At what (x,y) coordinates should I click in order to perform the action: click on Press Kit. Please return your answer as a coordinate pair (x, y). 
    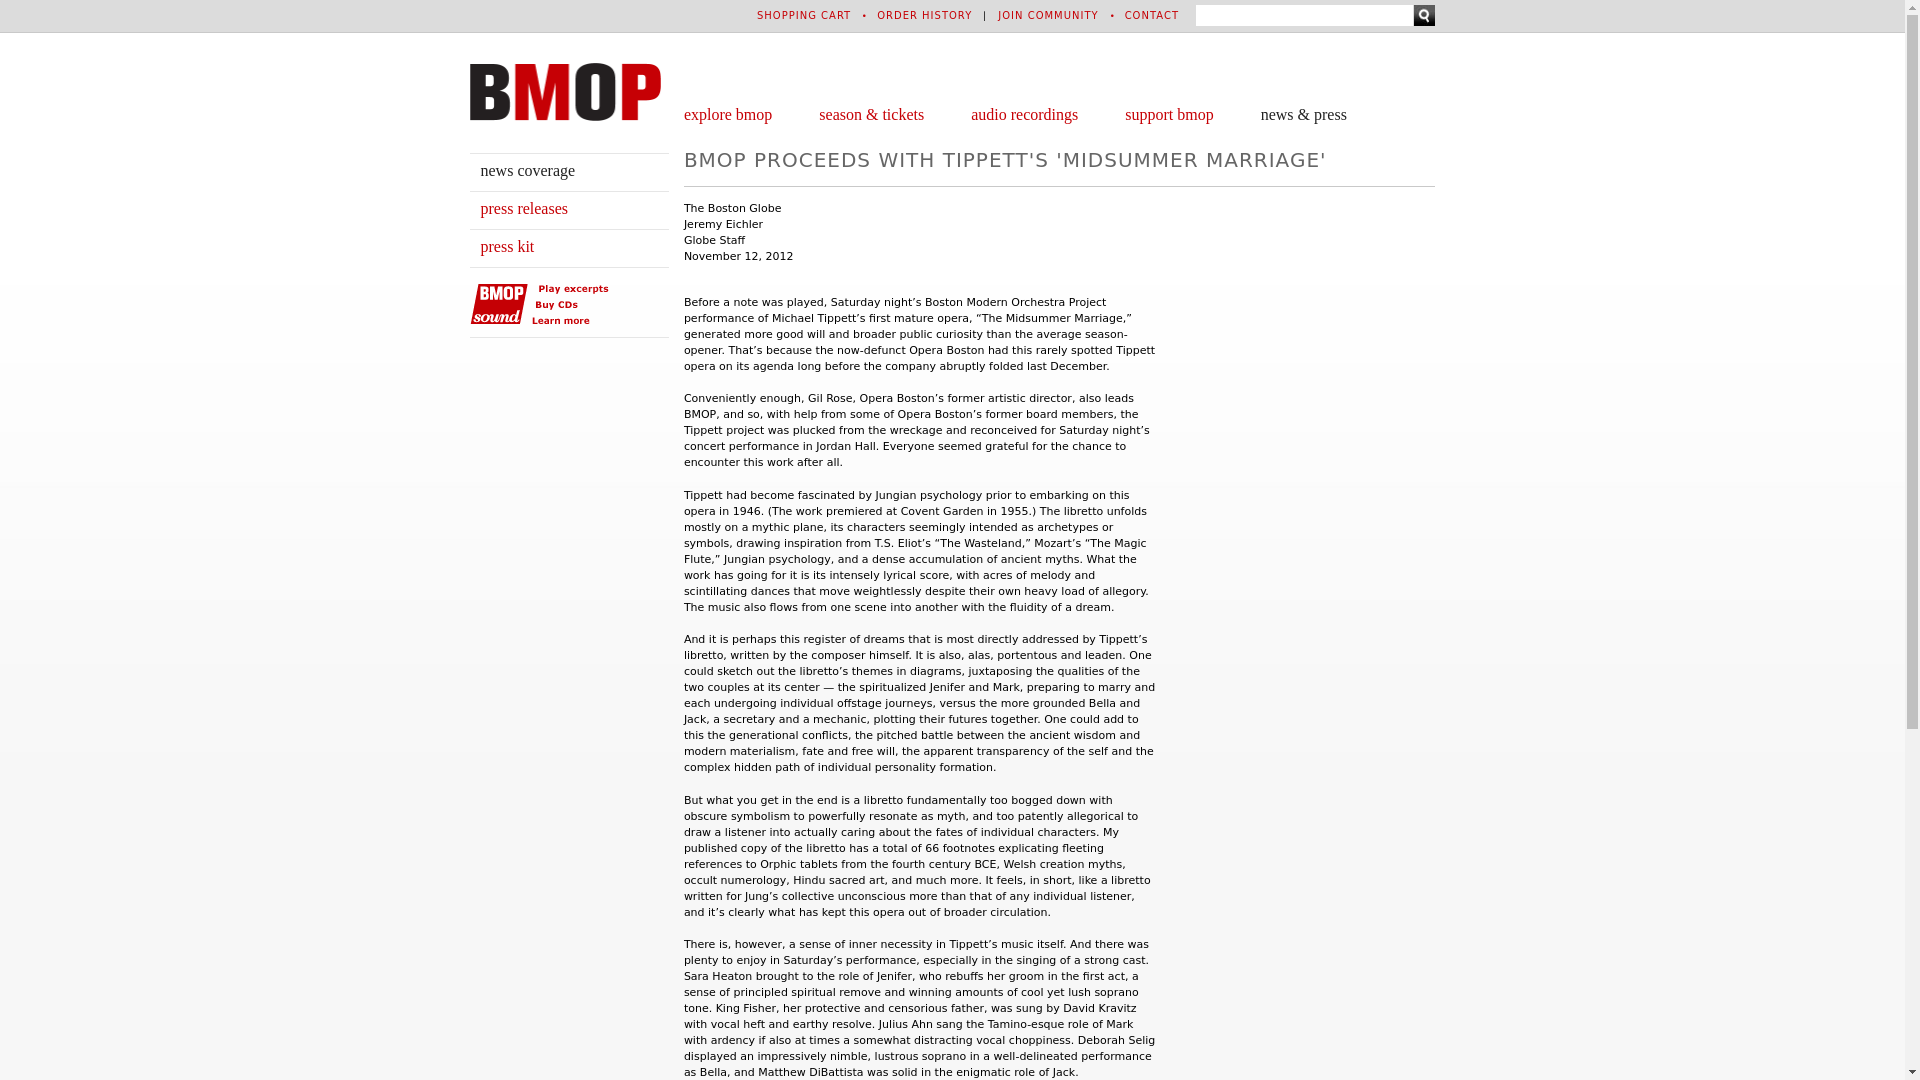
    Looking at the image, I should click on (506, 246).